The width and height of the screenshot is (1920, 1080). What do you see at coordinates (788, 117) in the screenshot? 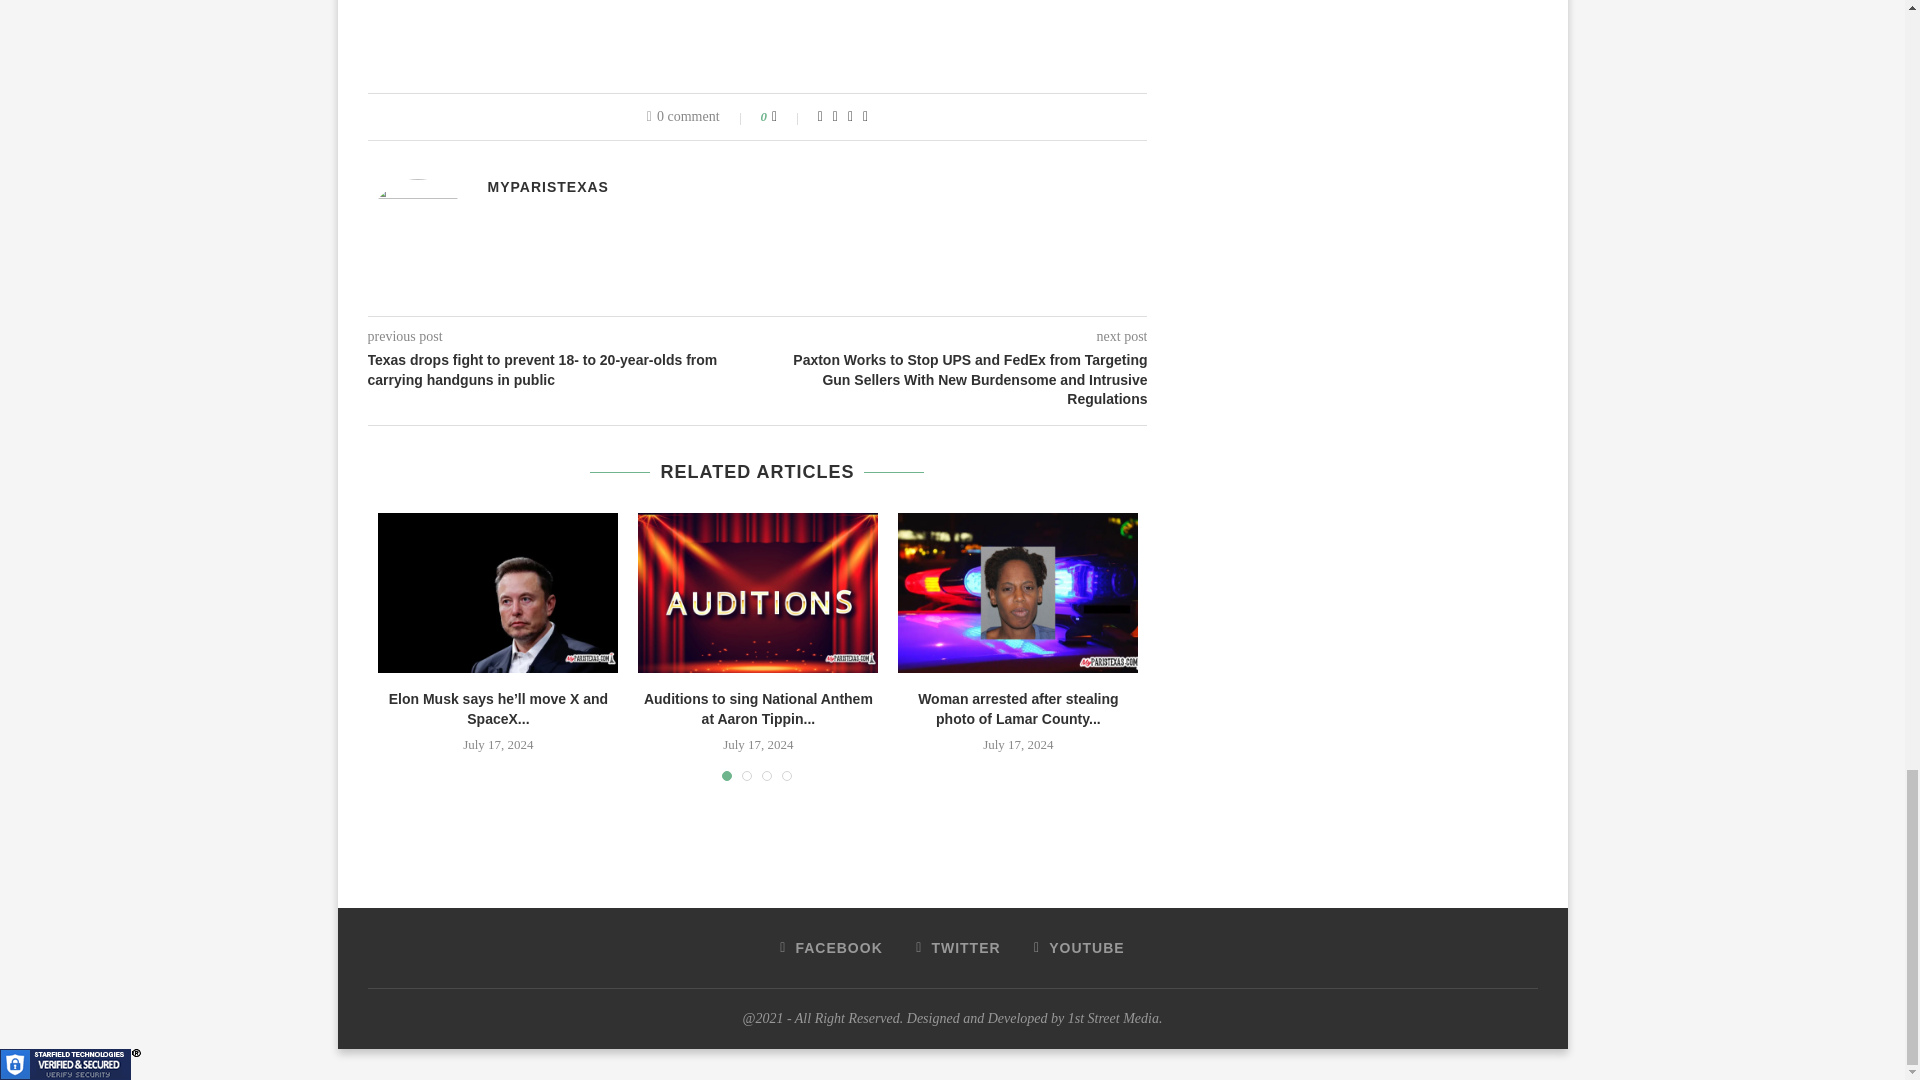
I see `Like` at bounding box center [788, 117].